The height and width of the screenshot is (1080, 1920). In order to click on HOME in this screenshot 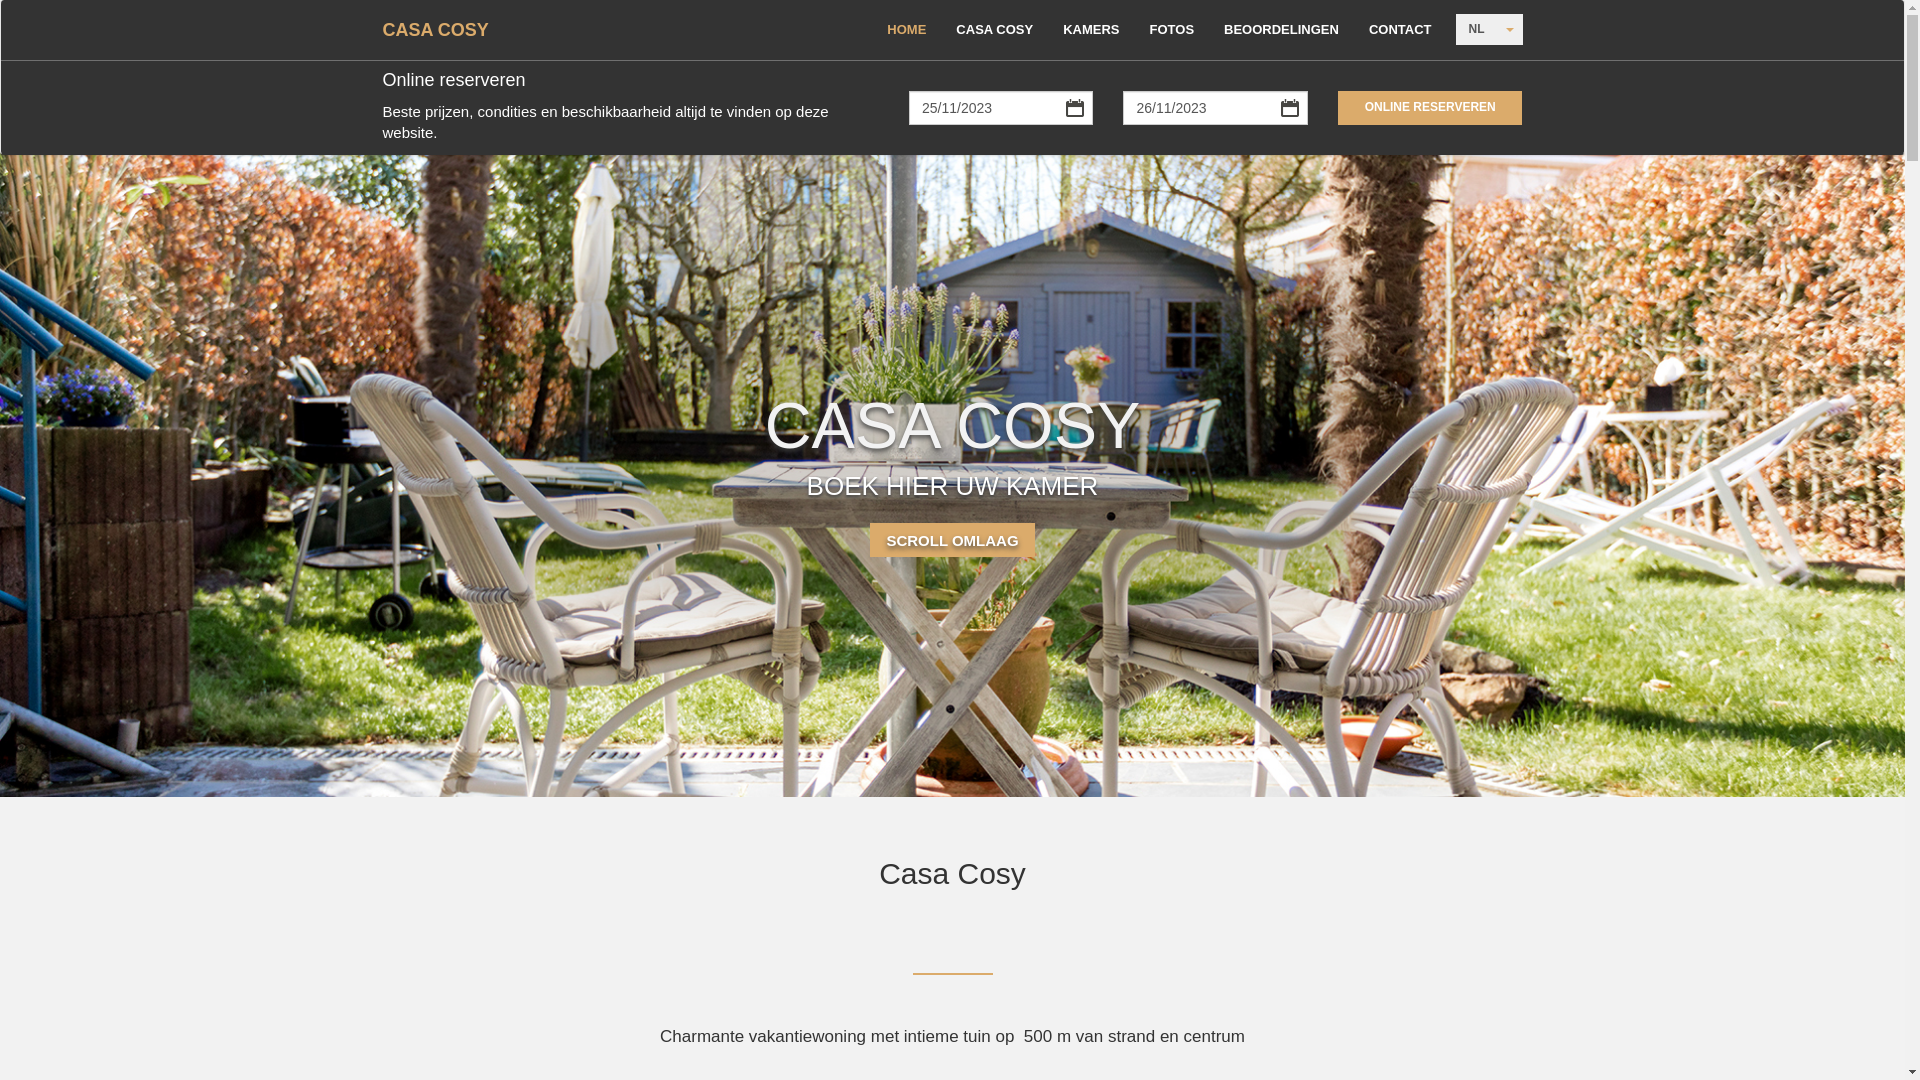, I will do `click(906, 30)`.